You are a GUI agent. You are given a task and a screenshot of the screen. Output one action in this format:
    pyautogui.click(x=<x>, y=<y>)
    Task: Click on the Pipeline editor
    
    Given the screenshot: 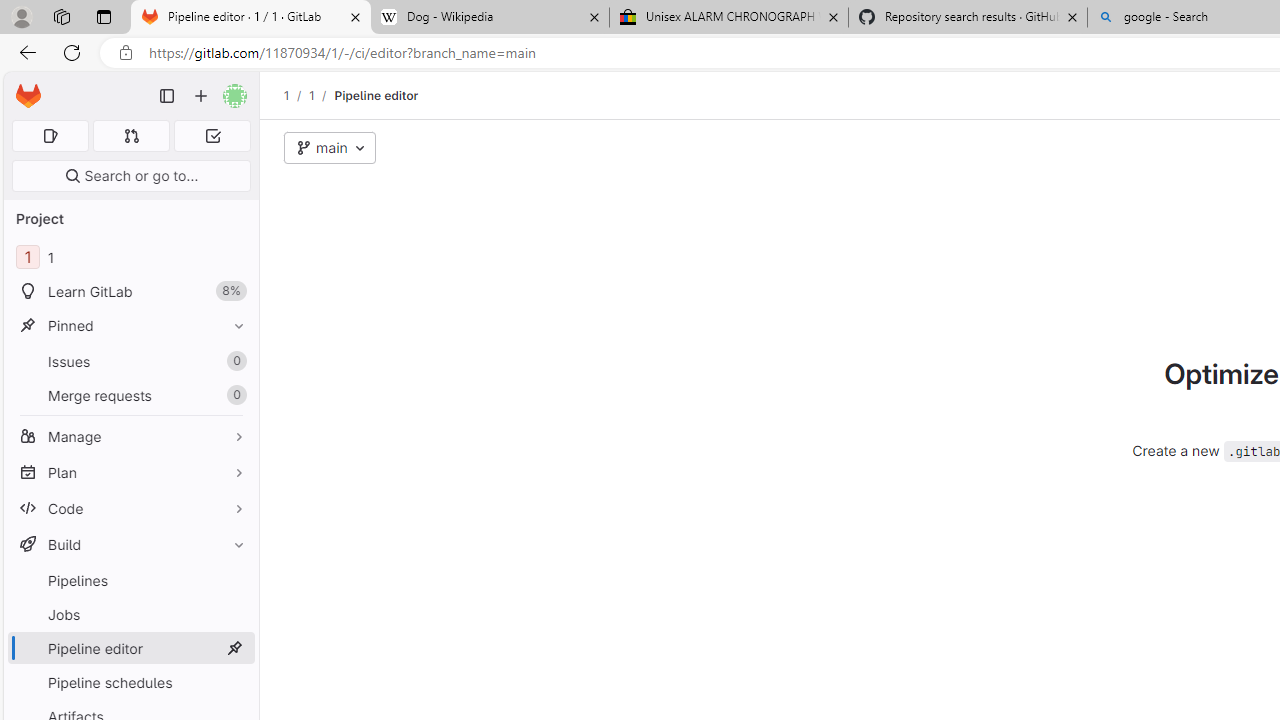 What is the action you would take?
    pyautogui.click(x=376, y=95)
    